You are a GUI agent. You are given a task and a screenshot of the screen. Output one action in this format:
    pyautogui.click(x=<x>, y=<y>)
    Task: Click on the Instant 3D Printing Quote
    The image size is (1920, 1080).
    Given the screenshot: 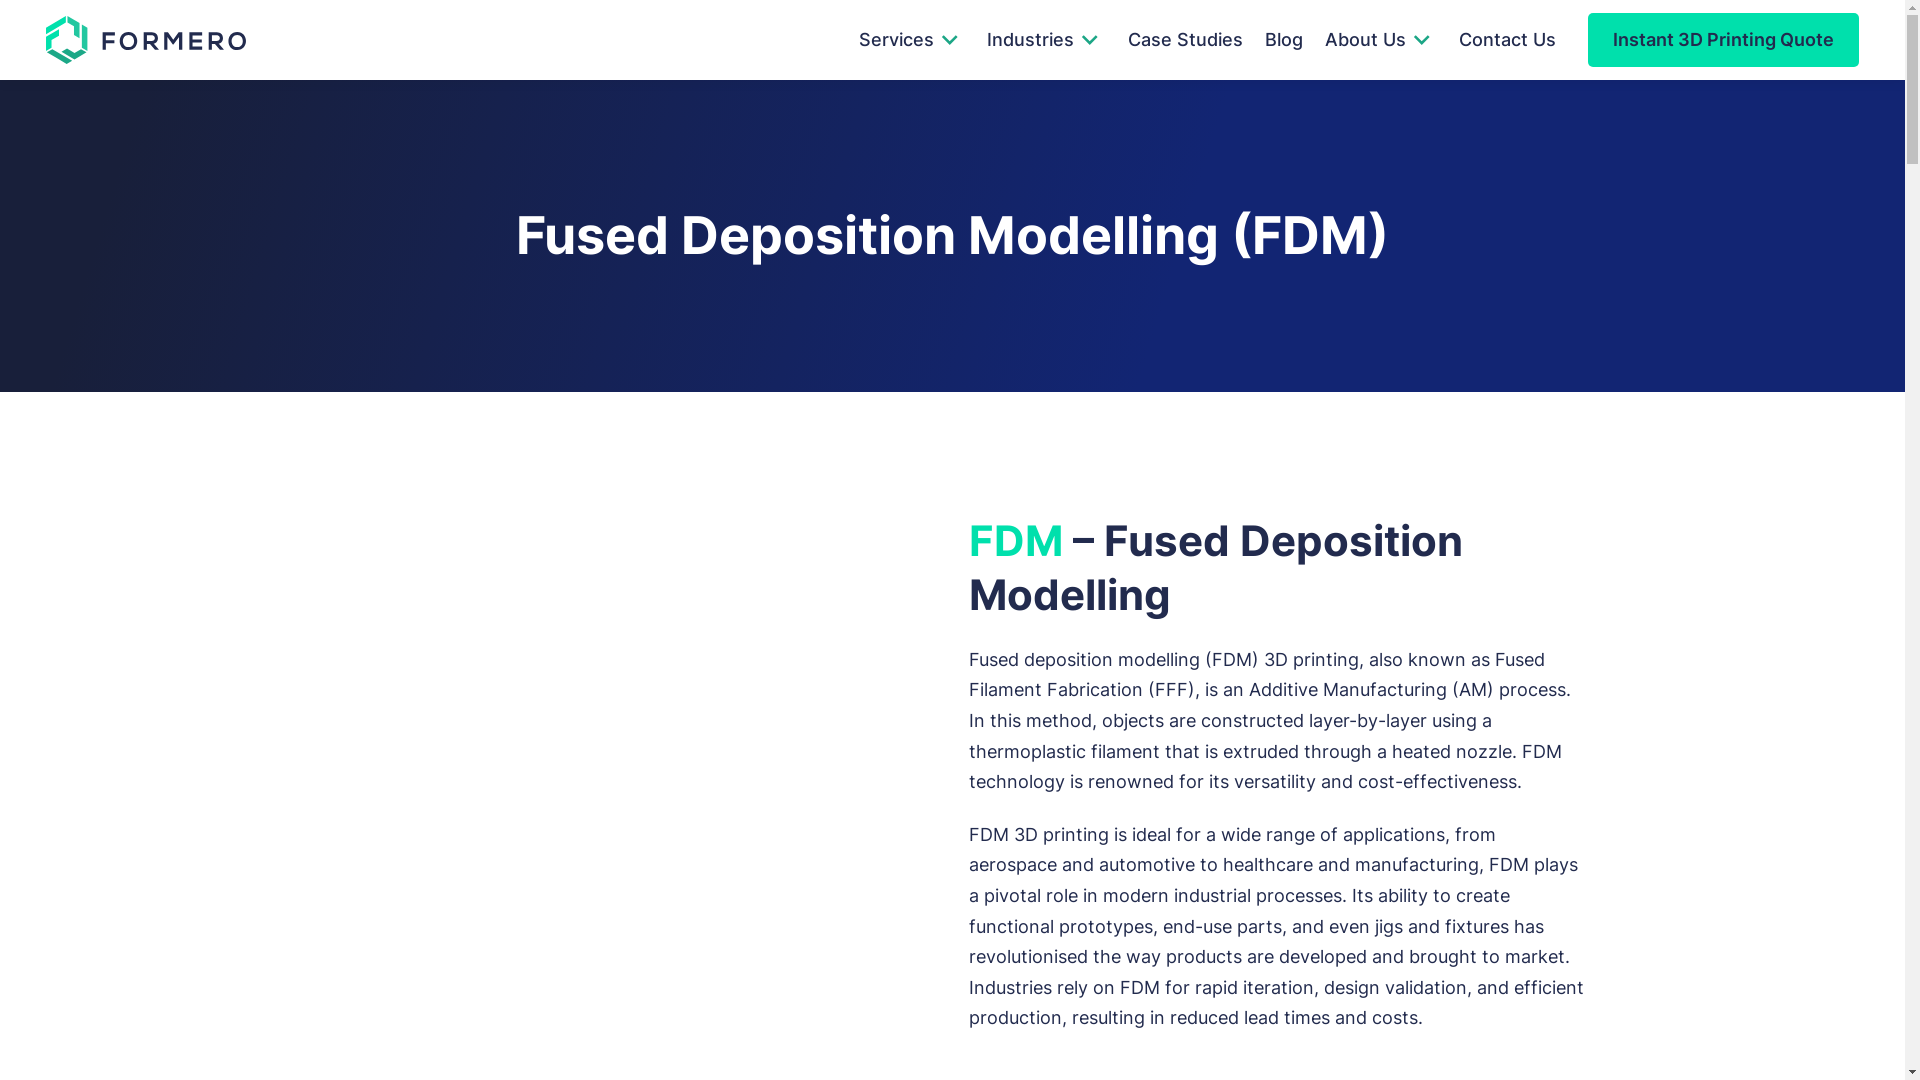 What is the action you would take?
    pyautogui.click(x=1724, y=40)
    